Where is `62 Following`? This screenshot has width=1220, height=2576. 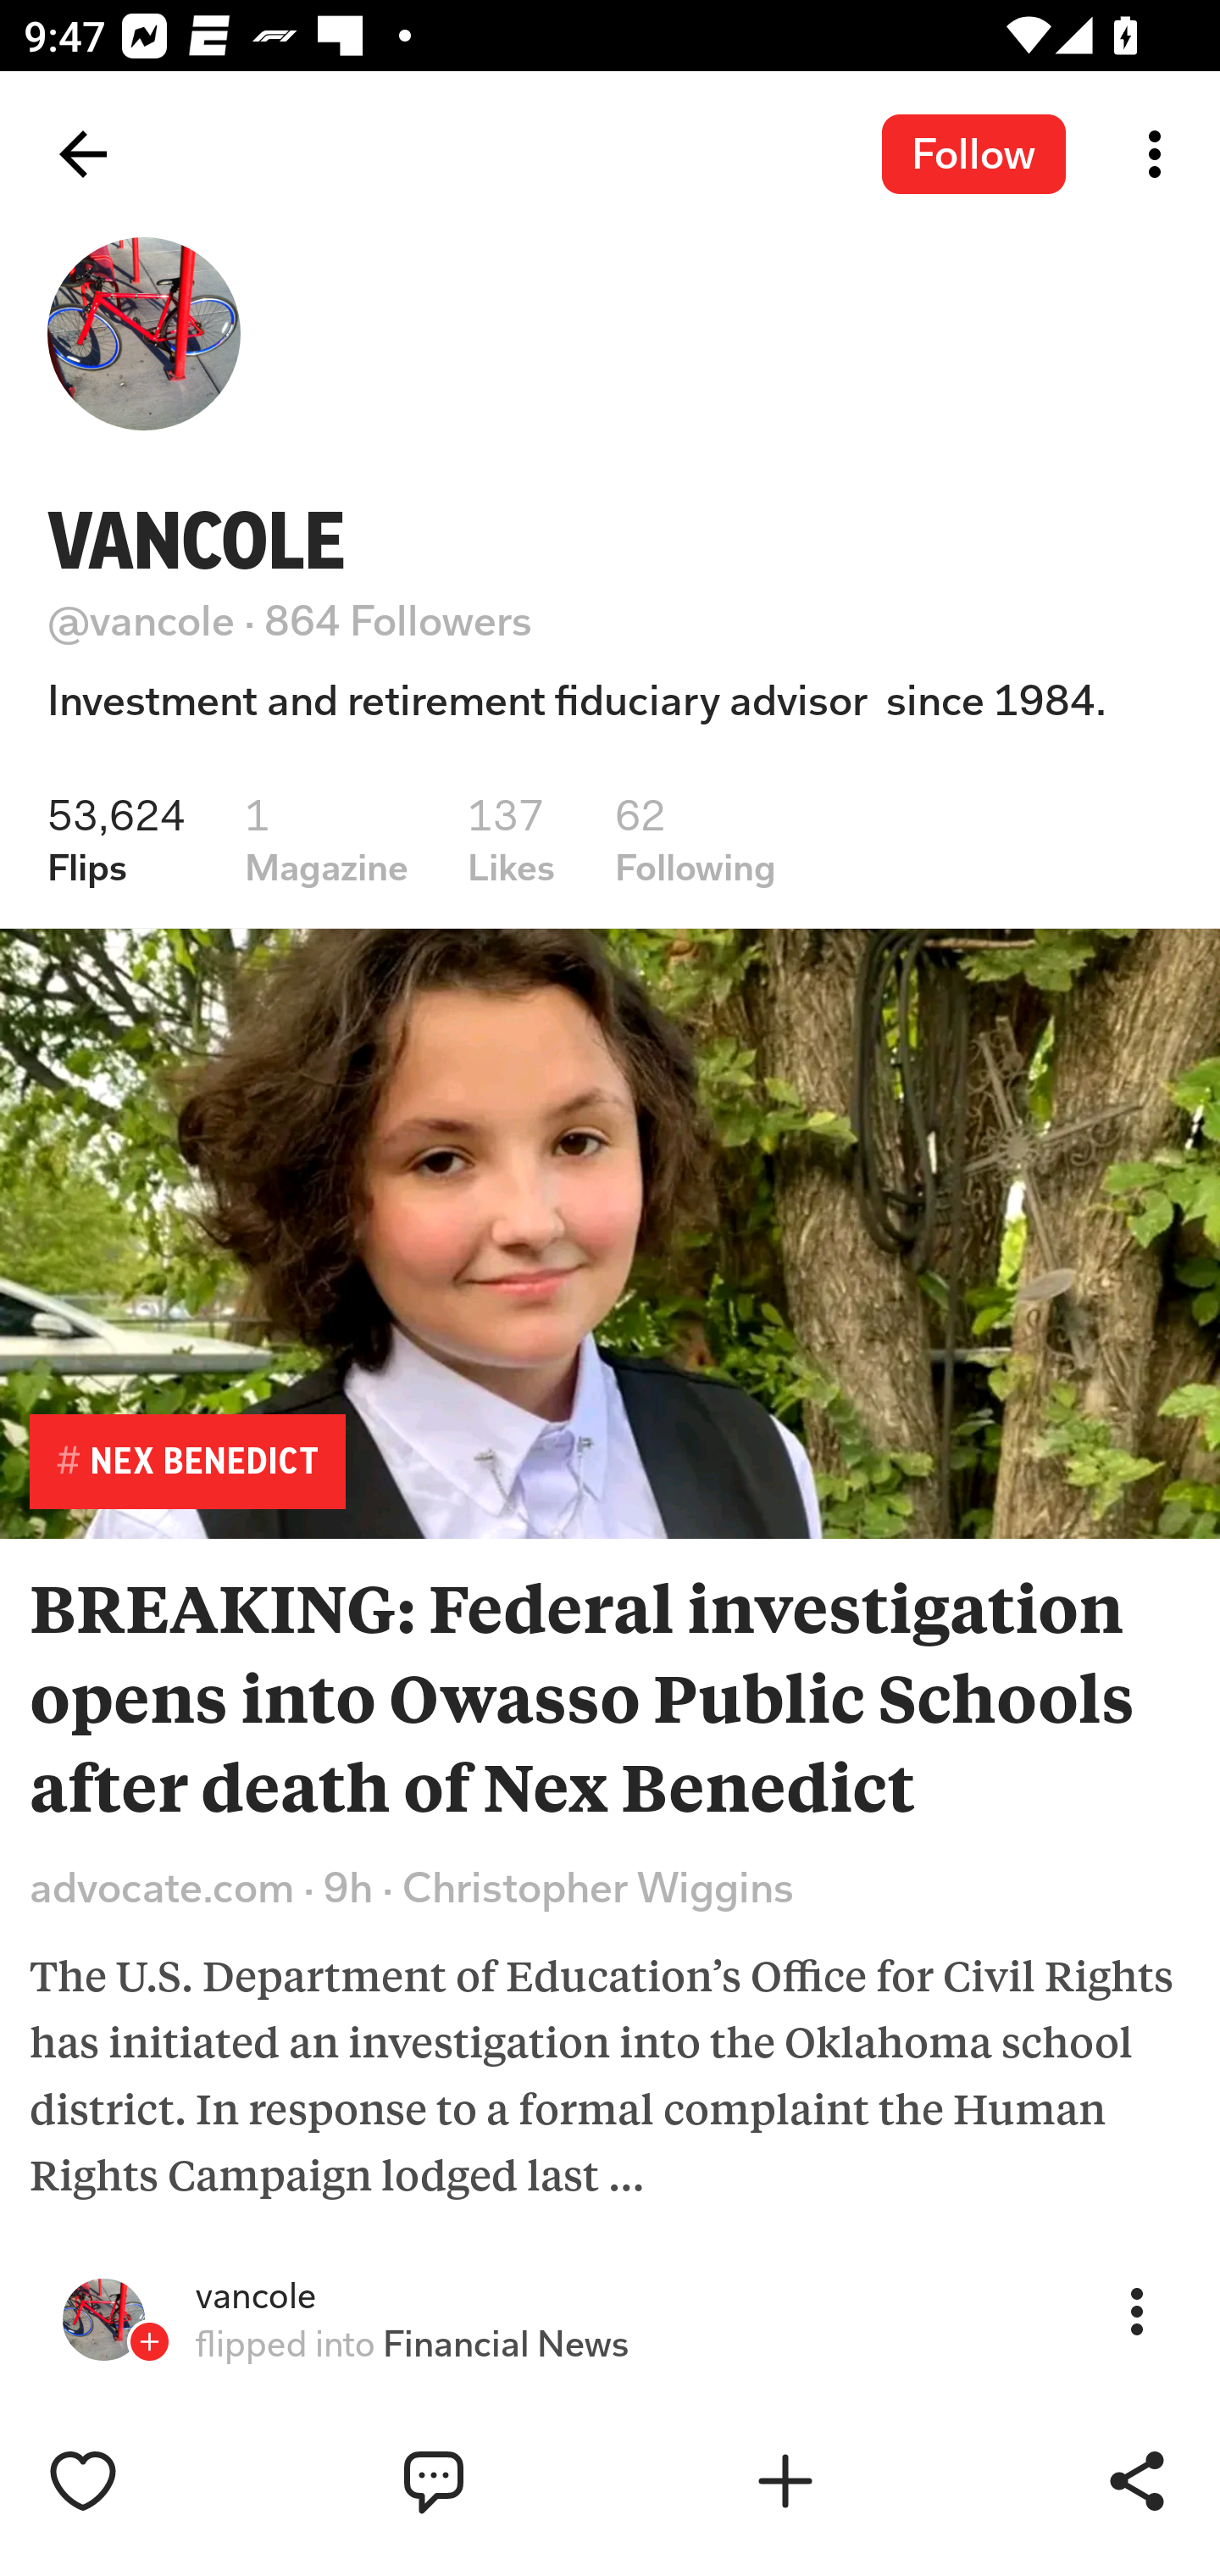 62 Following is located at coordinates (696, 839).